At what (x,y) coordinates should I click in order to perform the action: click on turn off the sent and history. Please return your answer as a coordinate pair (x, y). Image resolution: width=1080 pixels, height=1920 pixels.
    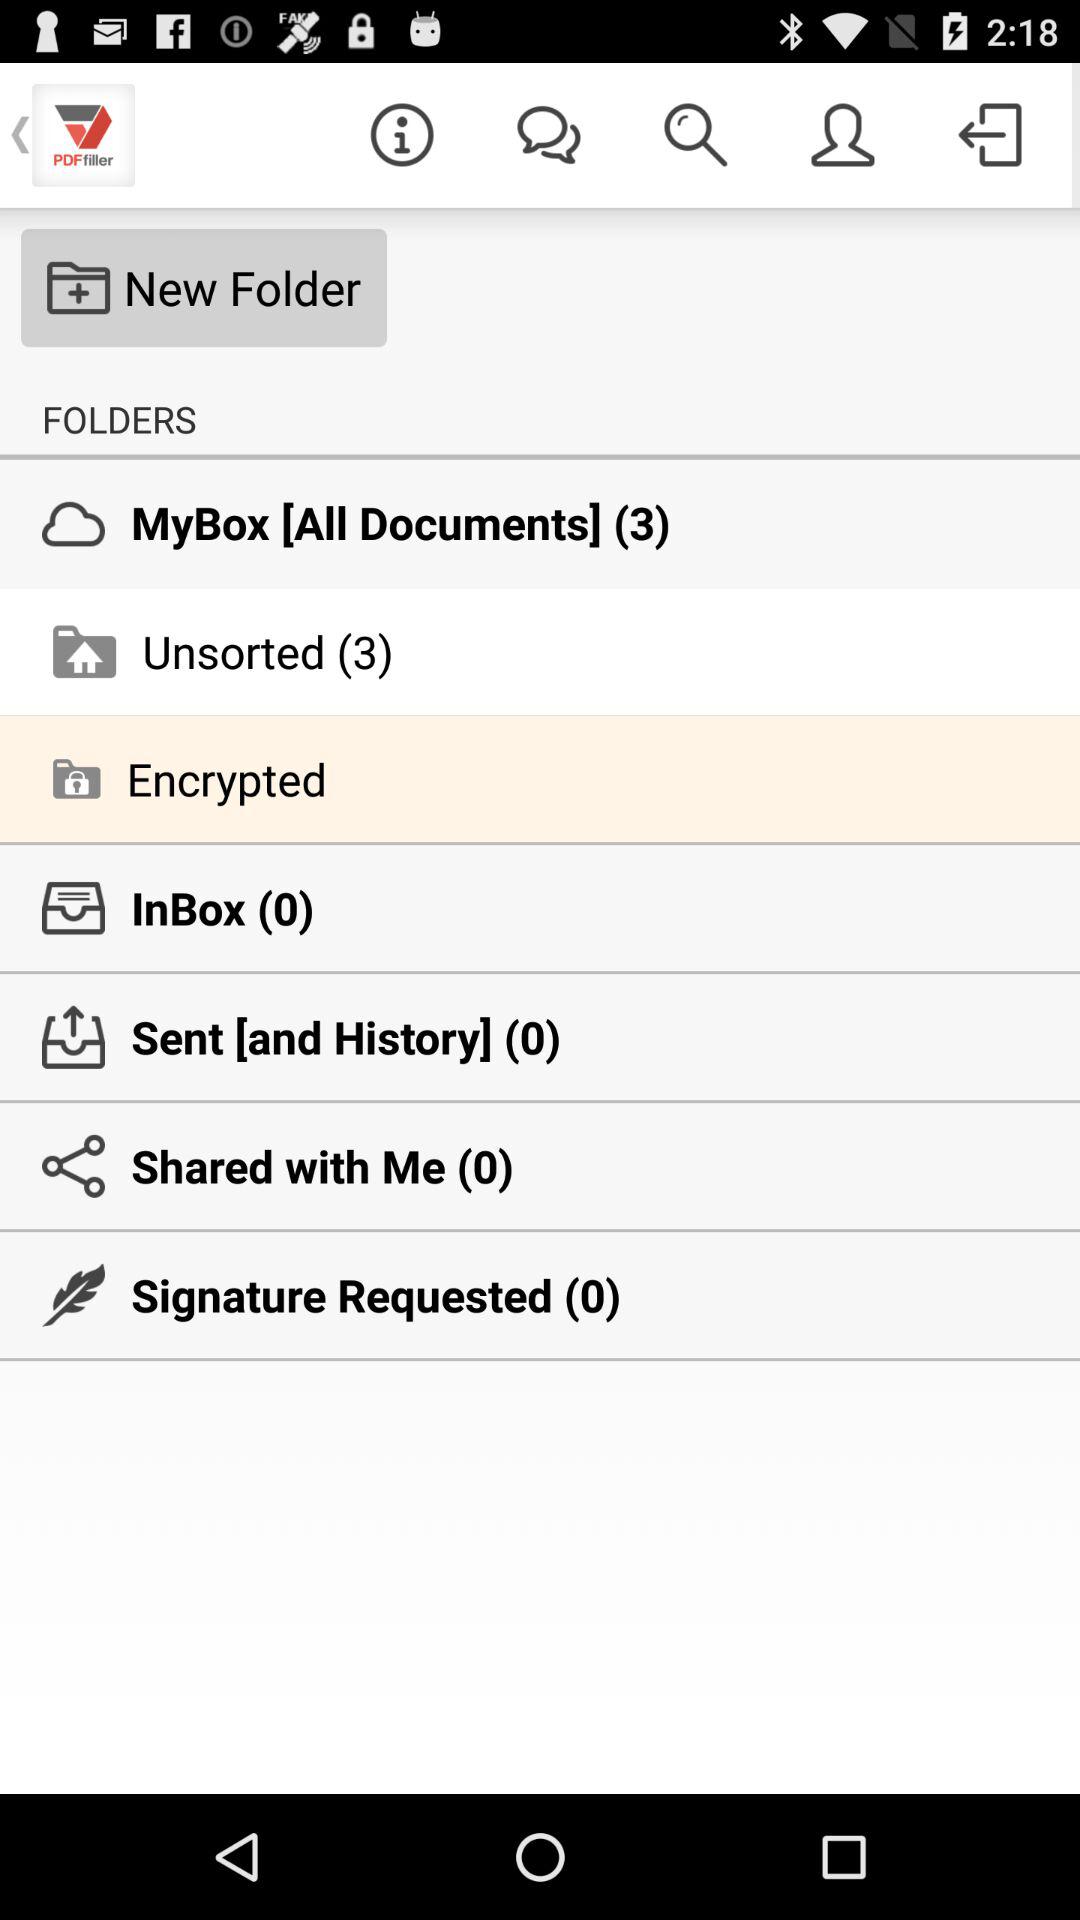
    Looking at the image, I should click on (540, 1037).